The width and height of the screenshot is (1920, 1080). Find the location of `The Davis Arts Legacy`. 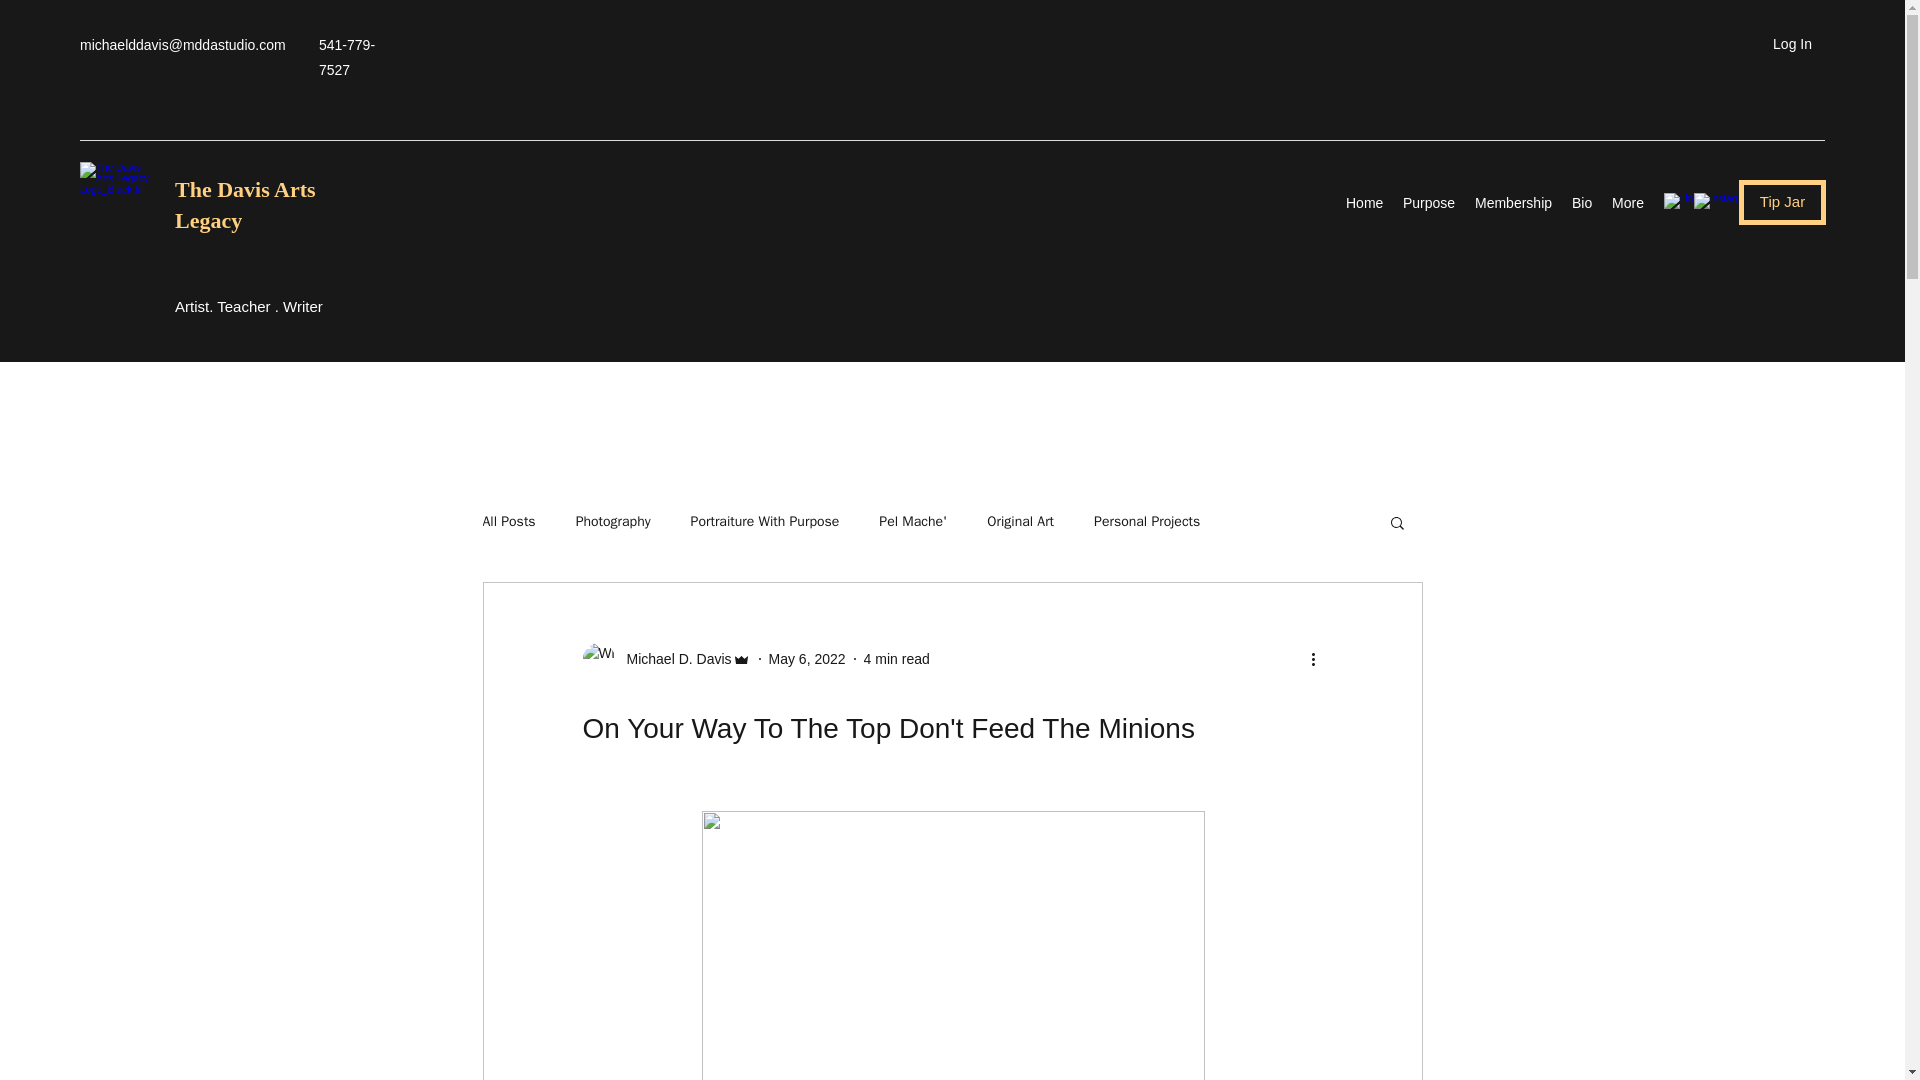

The Davis Arts Legacy is located at coordinates (245, 205).